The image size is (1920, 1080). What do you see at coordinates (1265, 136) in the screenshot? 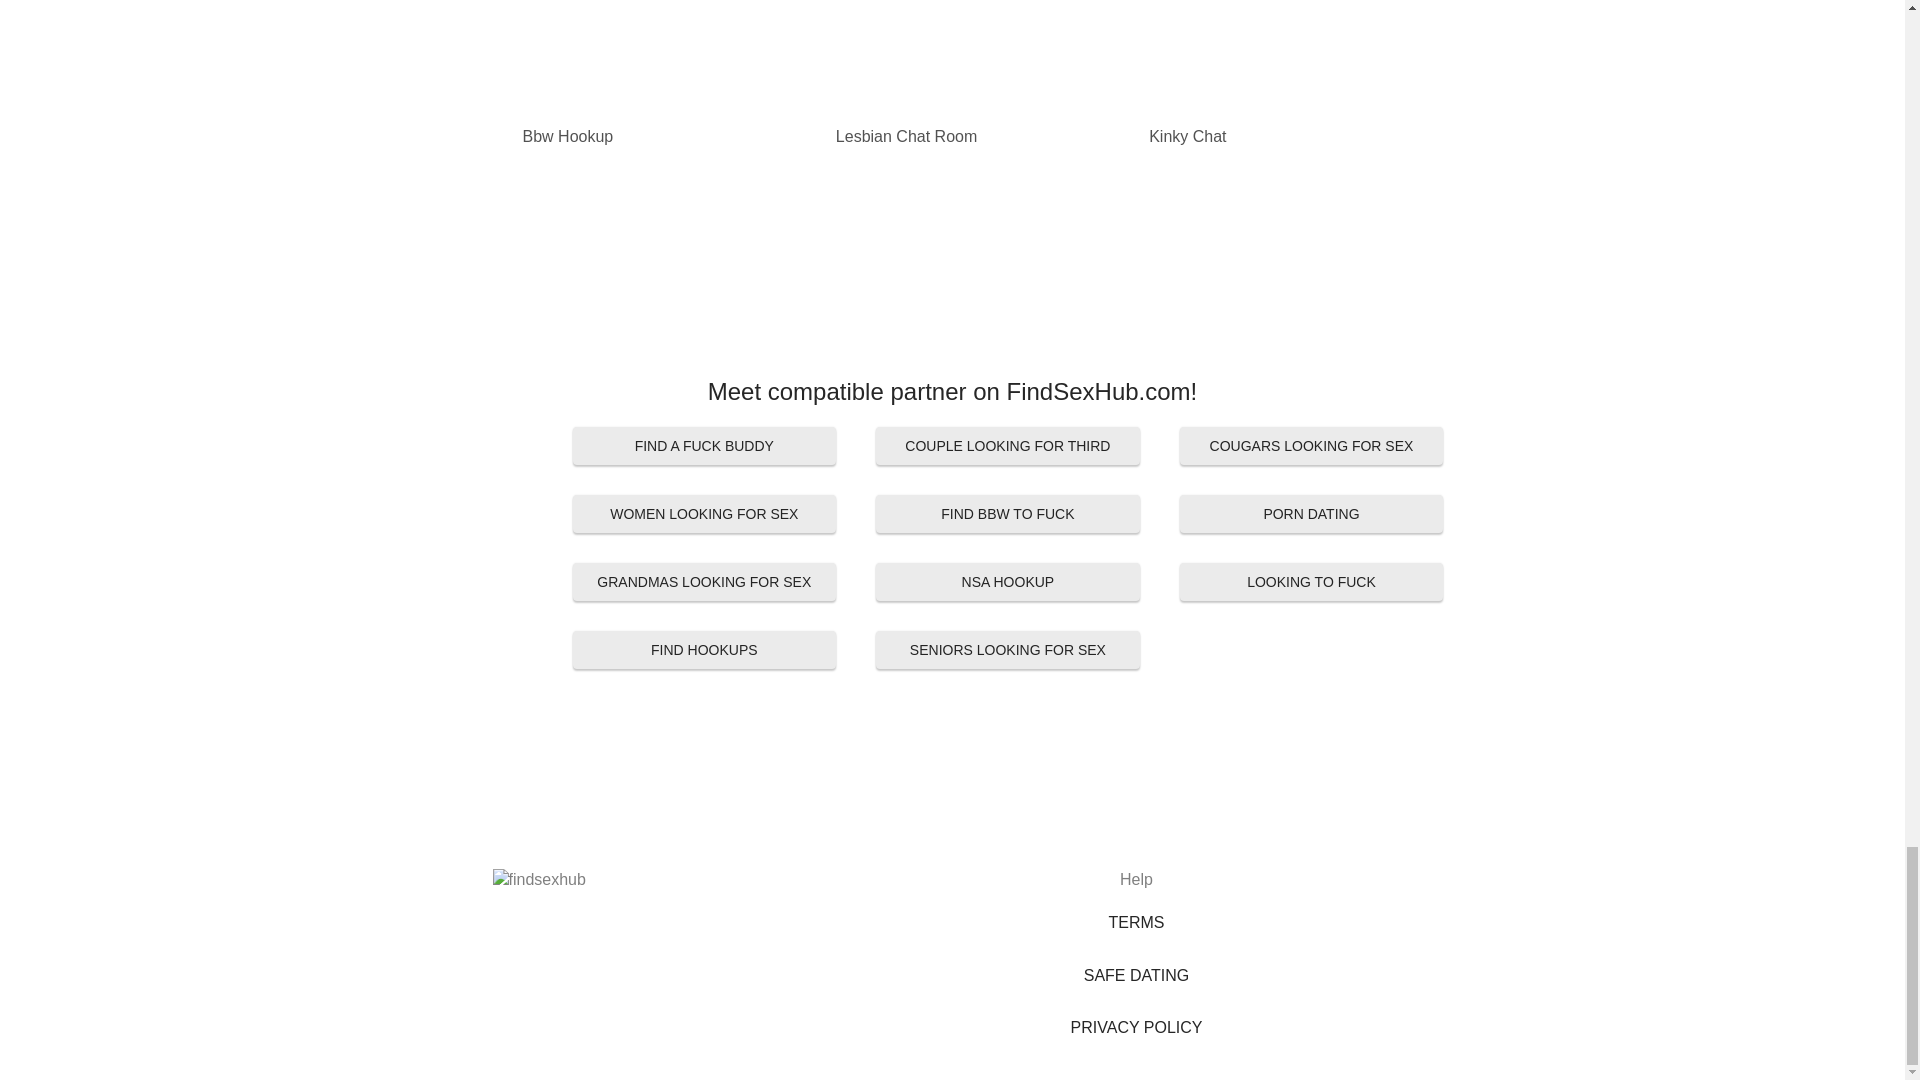
I see `Kinky Chat` at bounding box center [1265, 136].